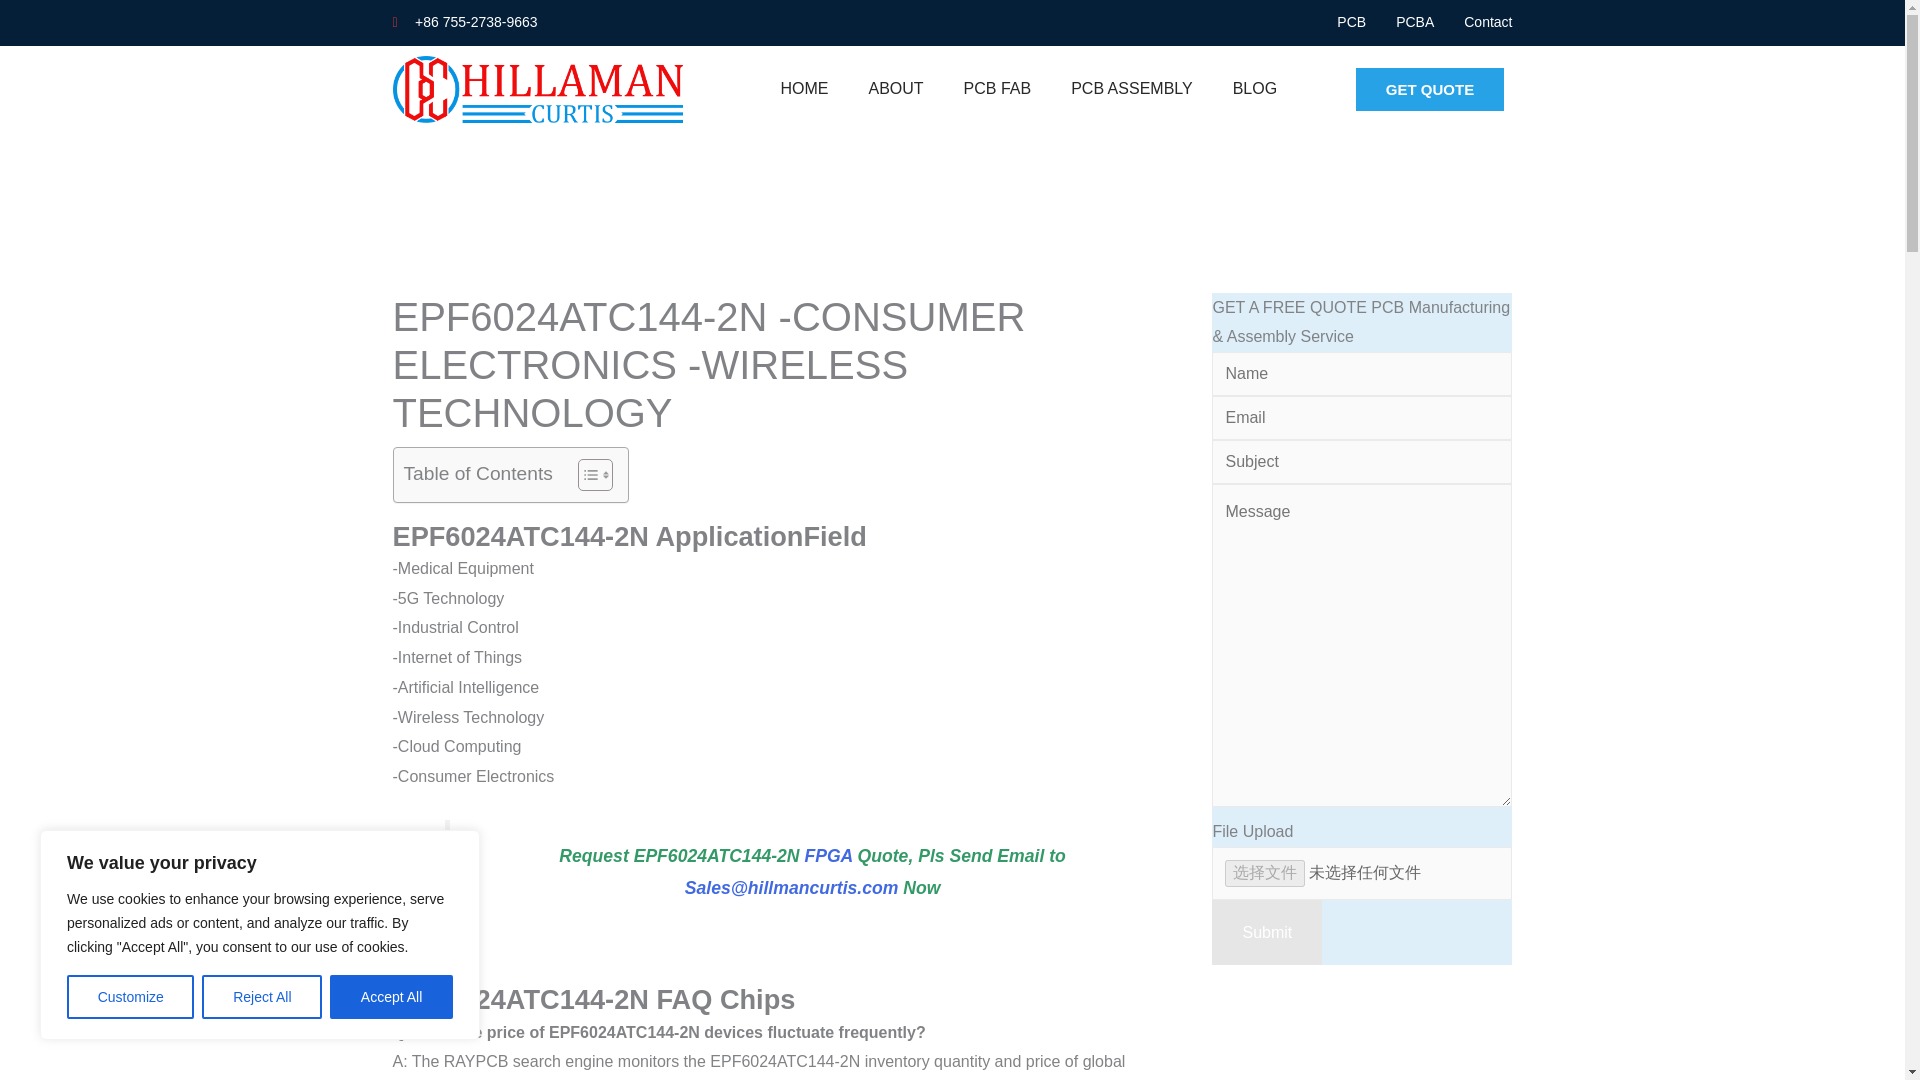 The image size is (1920, 1080). Describe the element at coordinates (1429, 90) in the screenshot. I see `GET QUOTE` at that location.